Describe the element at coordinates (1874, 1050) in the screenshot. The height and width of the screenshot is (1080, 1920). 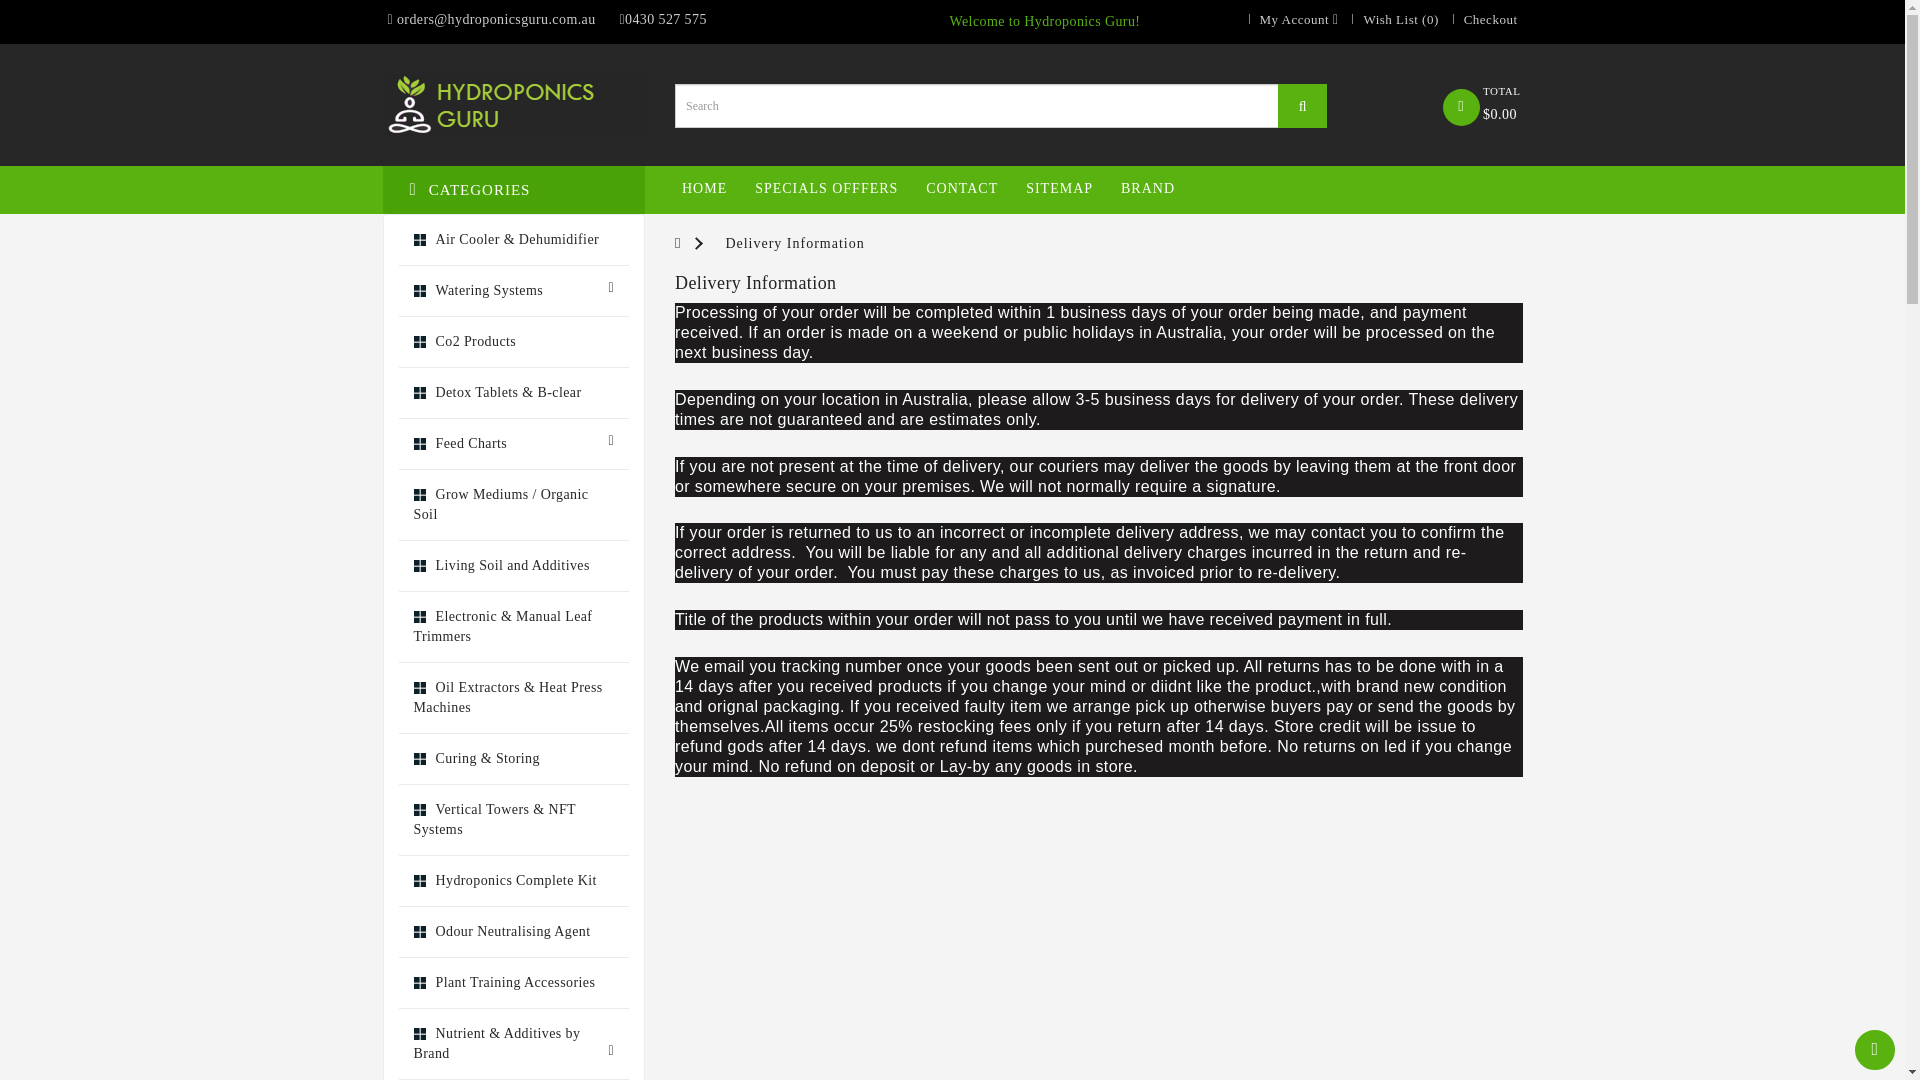
I see `Scroll to Top` at that location.